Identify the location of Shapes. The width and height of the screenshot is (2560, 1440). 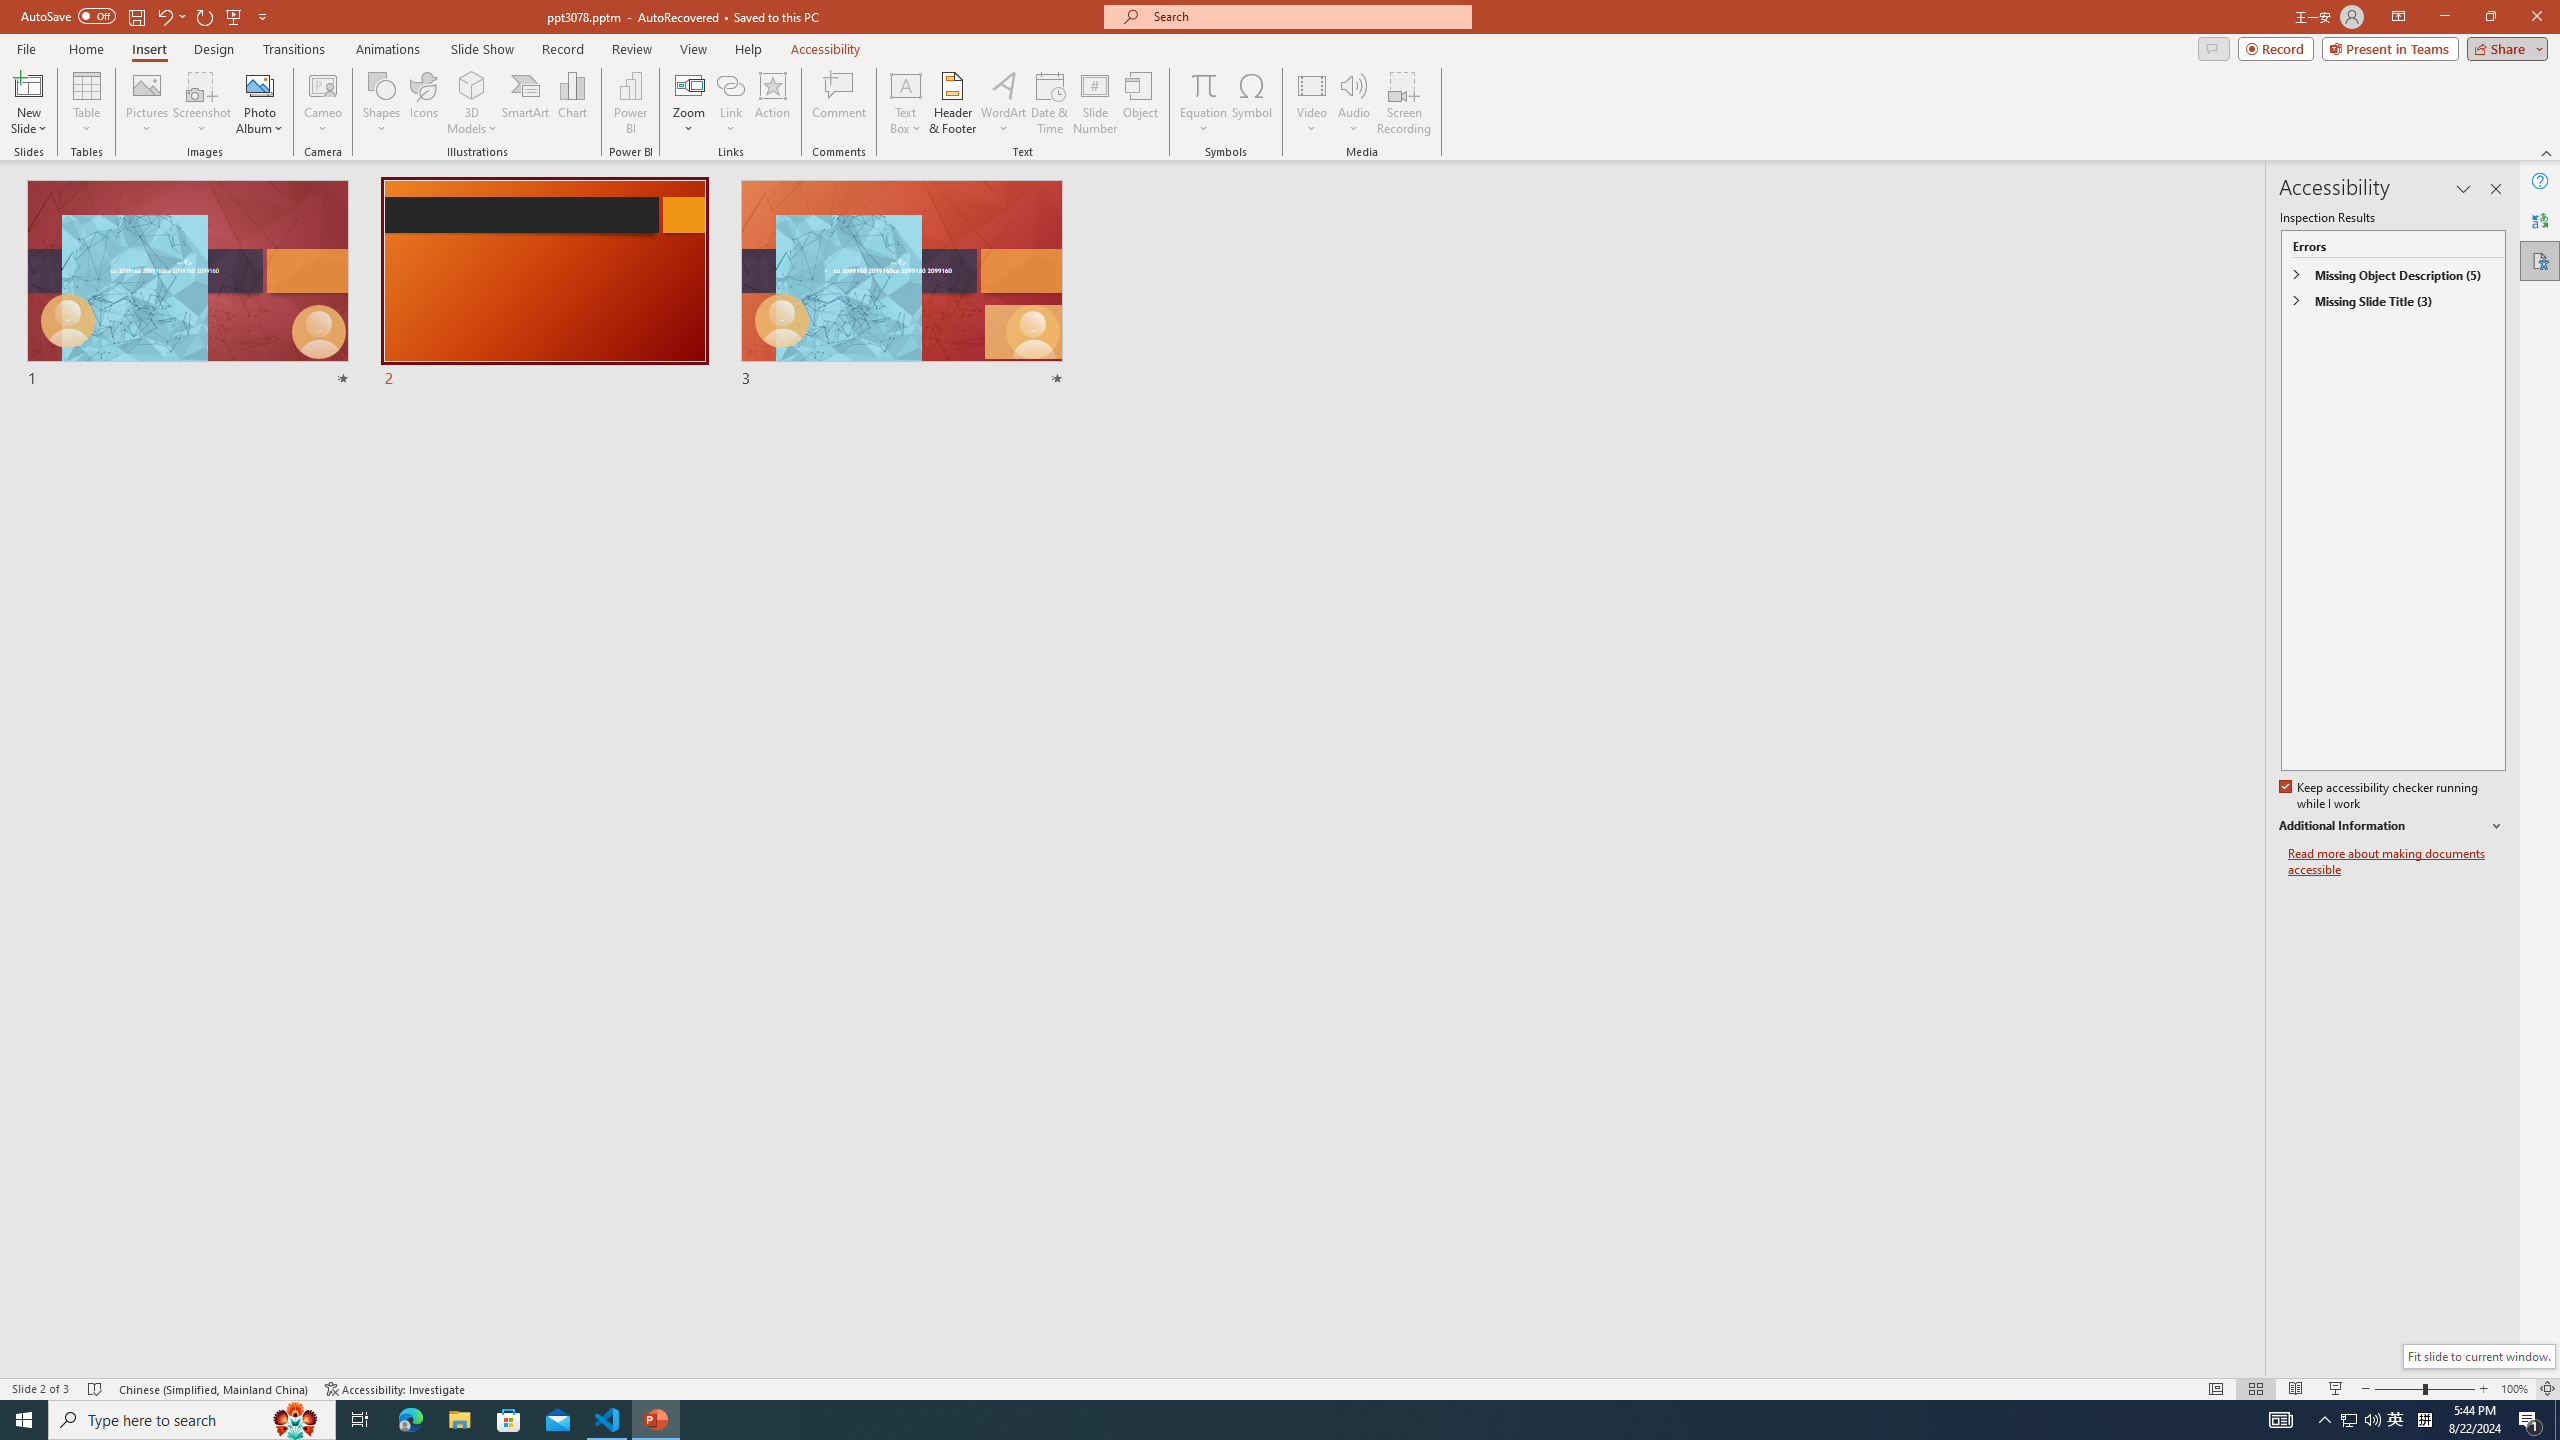
(380, 103).